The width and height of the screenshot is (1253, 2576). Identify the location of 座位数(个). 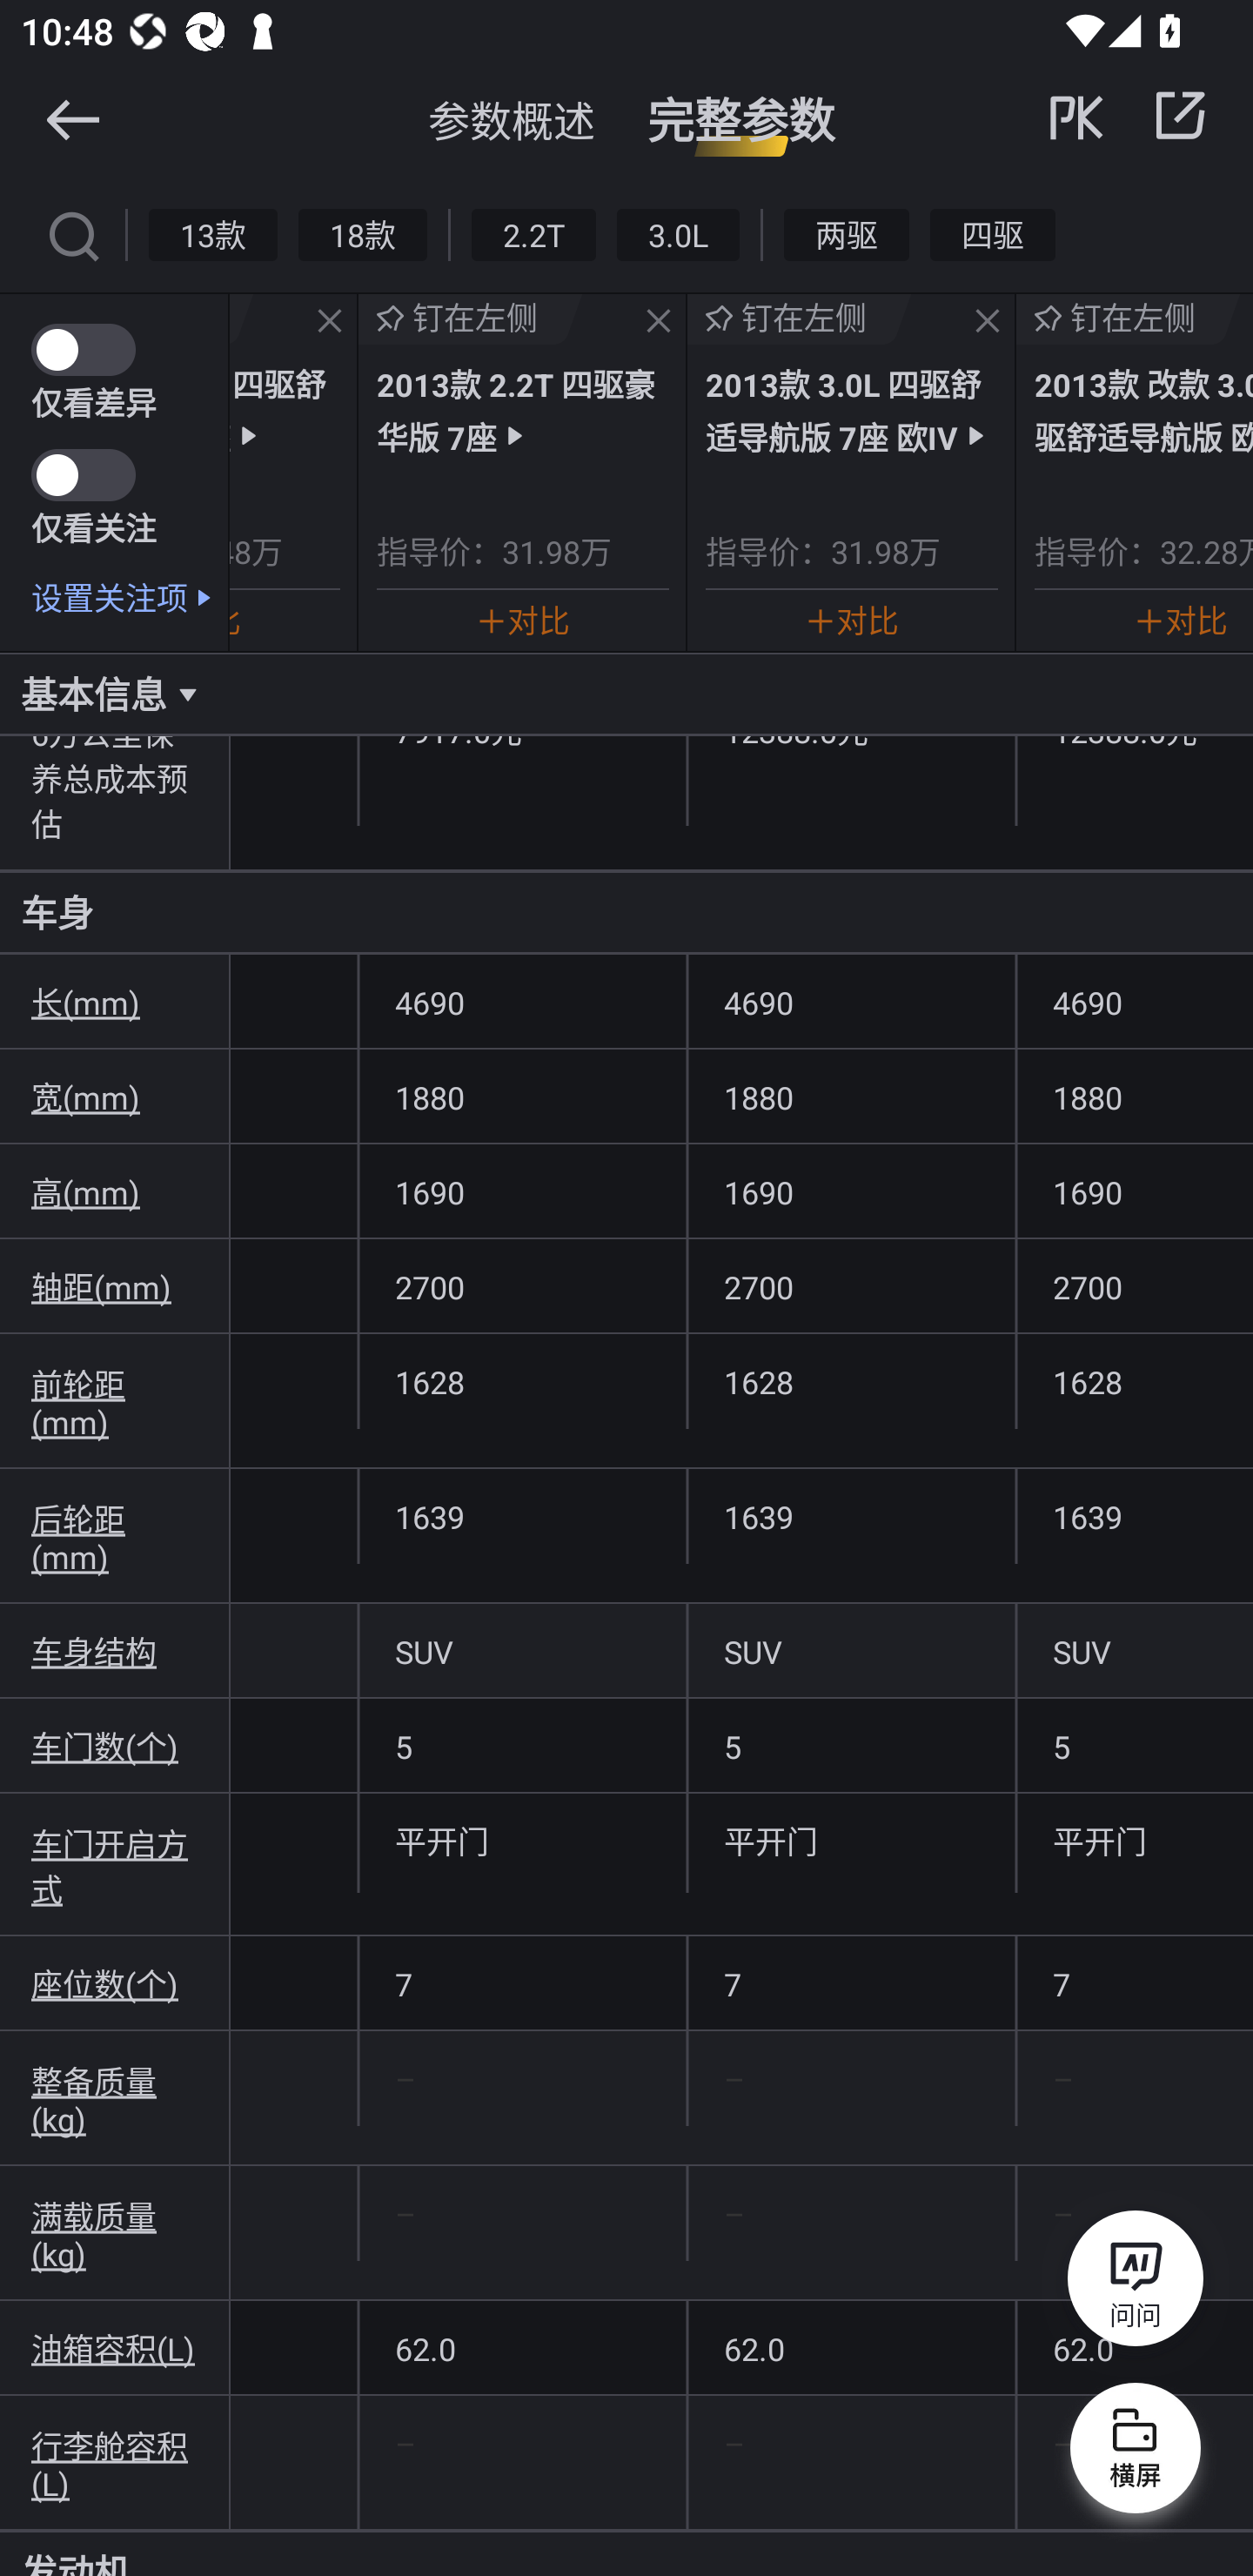
(115, 1982).